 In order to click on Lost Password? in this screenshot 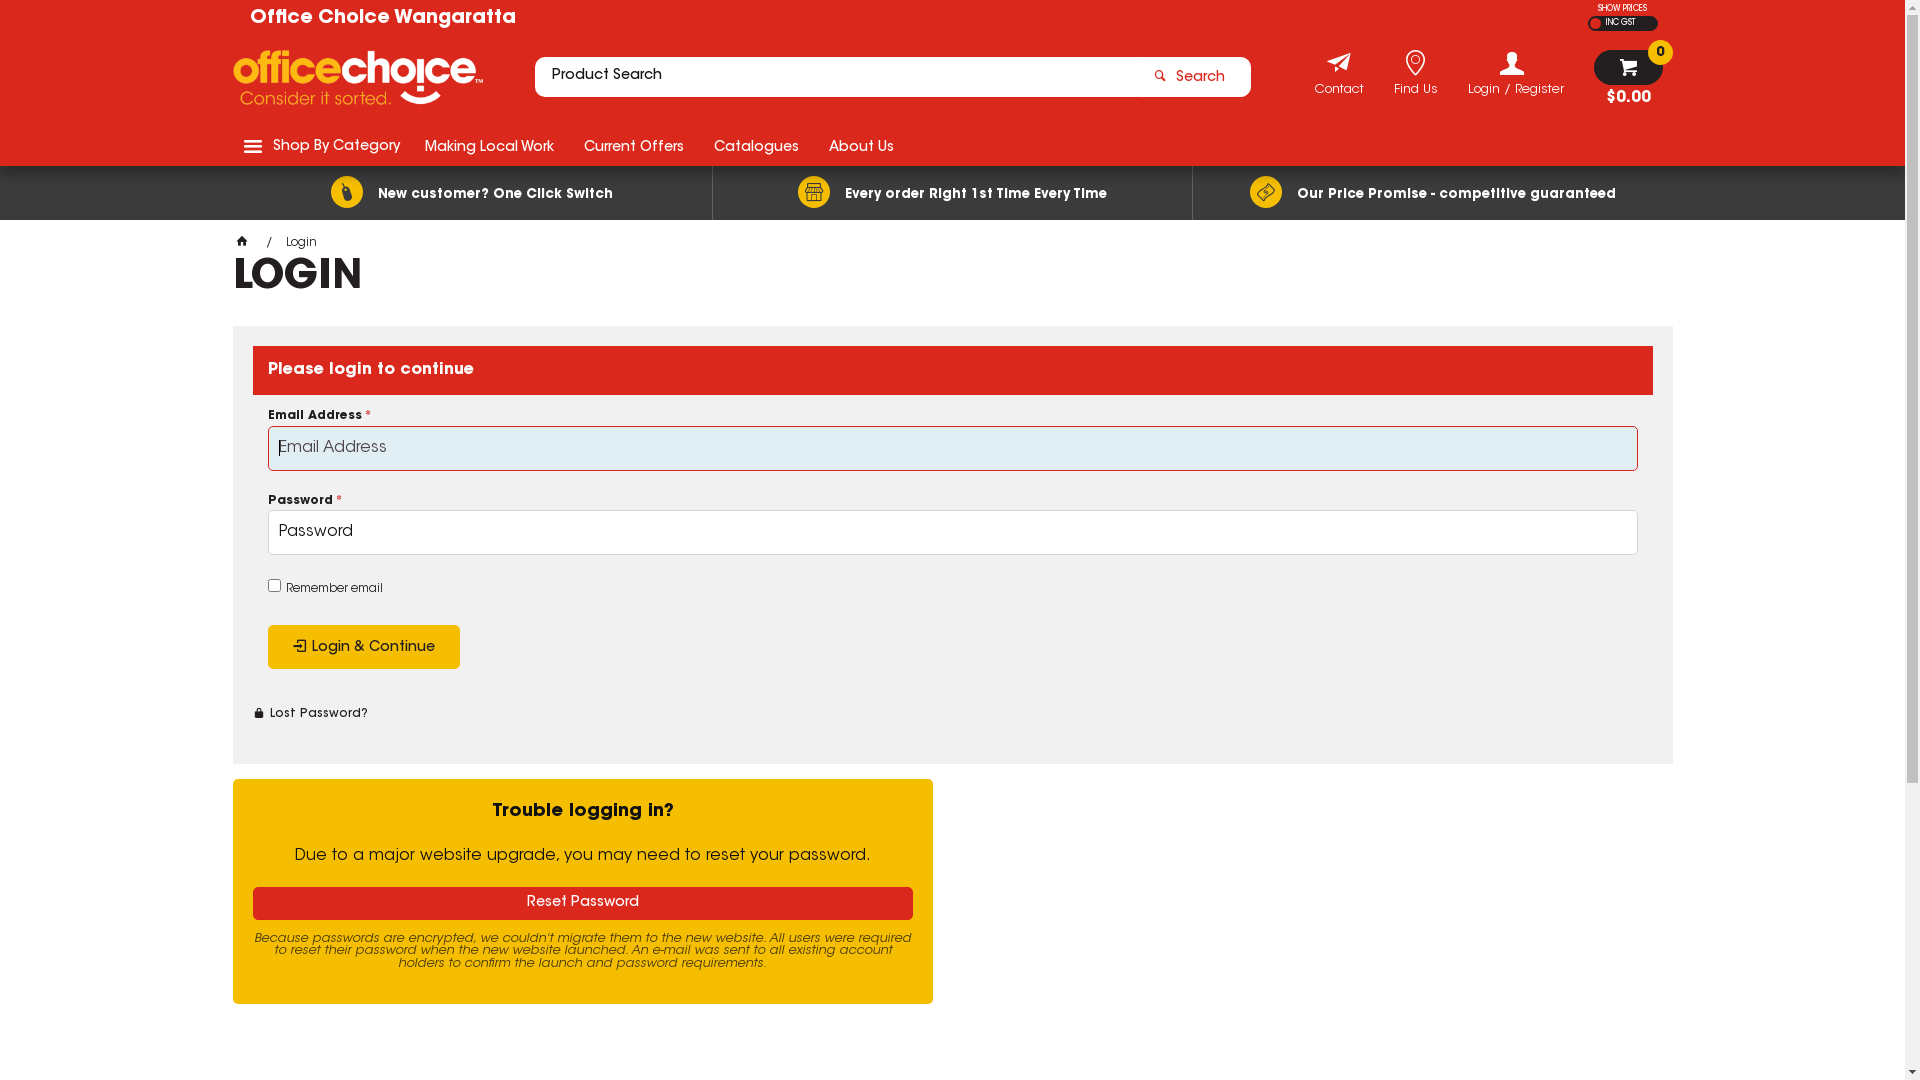, I will do `click(310, 714)`.